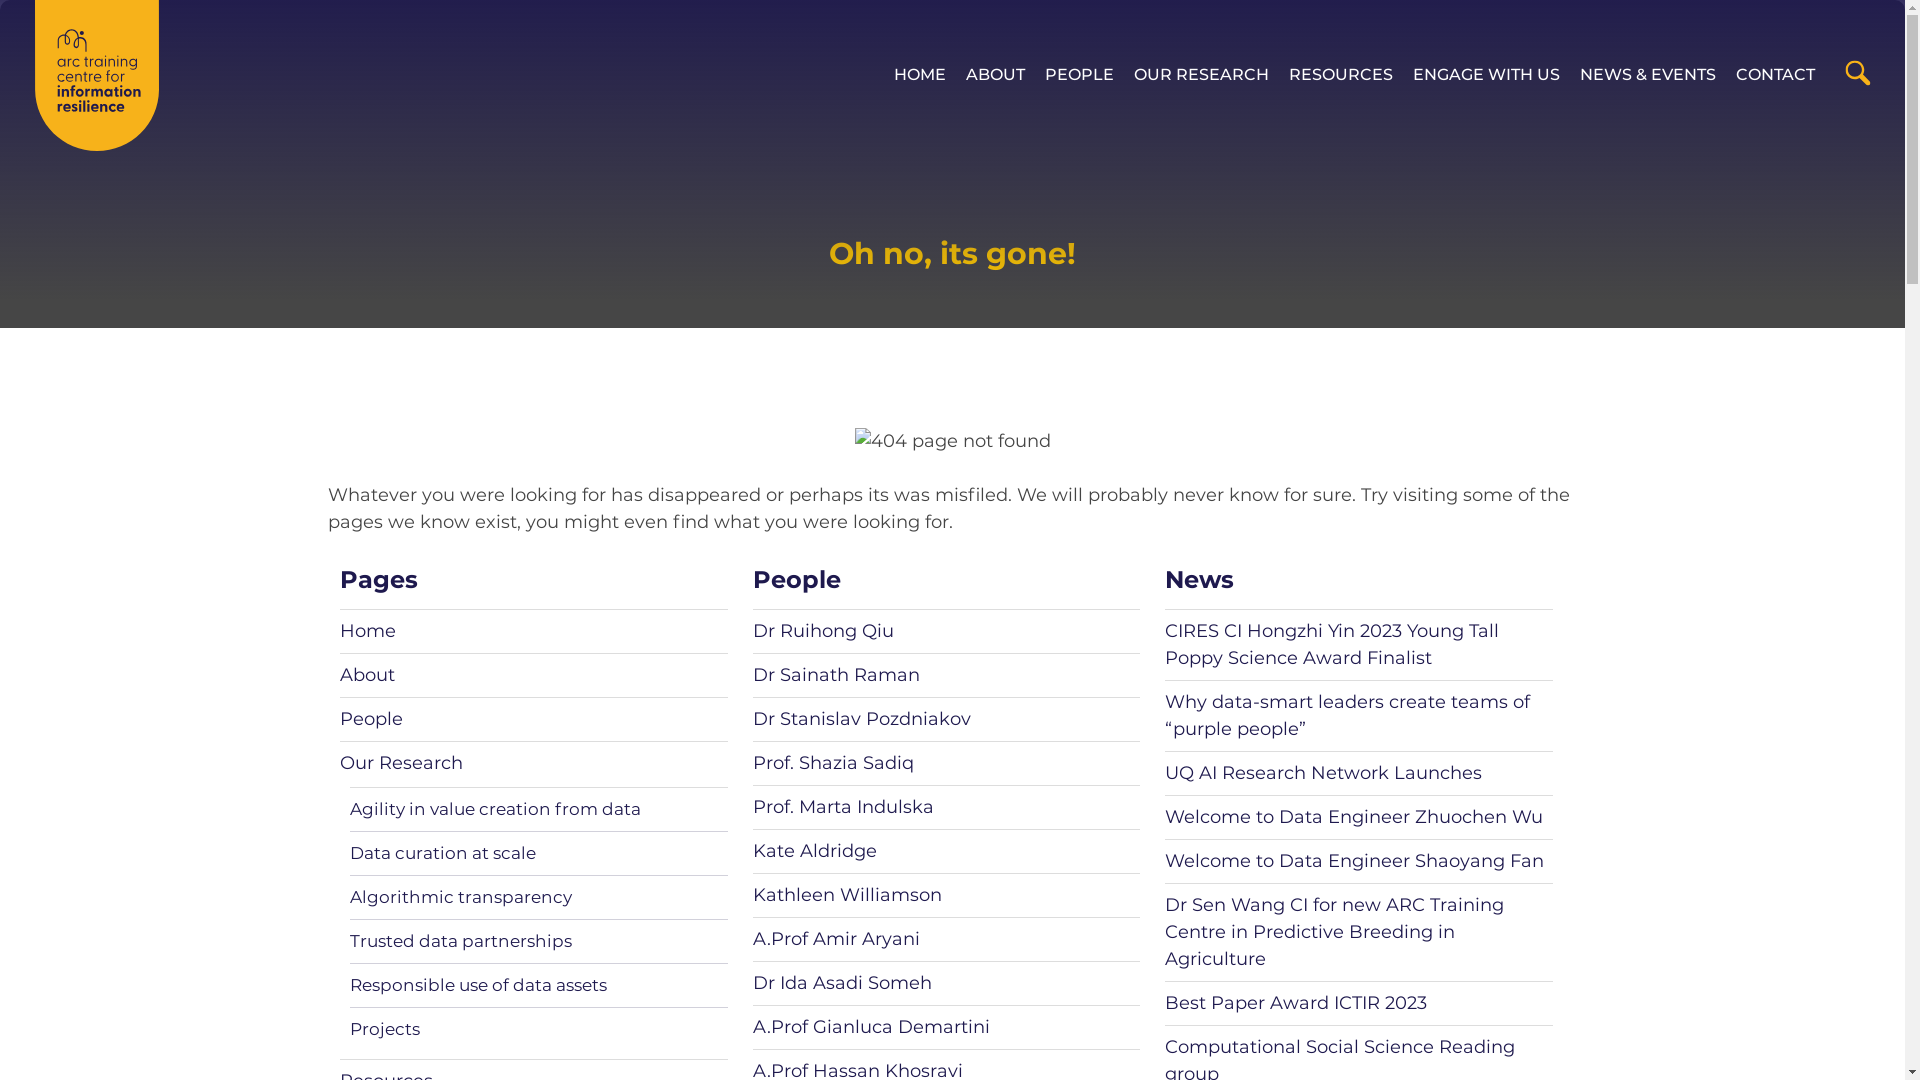 The height and width of the screenshot is (1080, 1920). Describe the element at coordinates (1486, 75) in the screenshot. I see `ENGAGE WITH US` at that location.